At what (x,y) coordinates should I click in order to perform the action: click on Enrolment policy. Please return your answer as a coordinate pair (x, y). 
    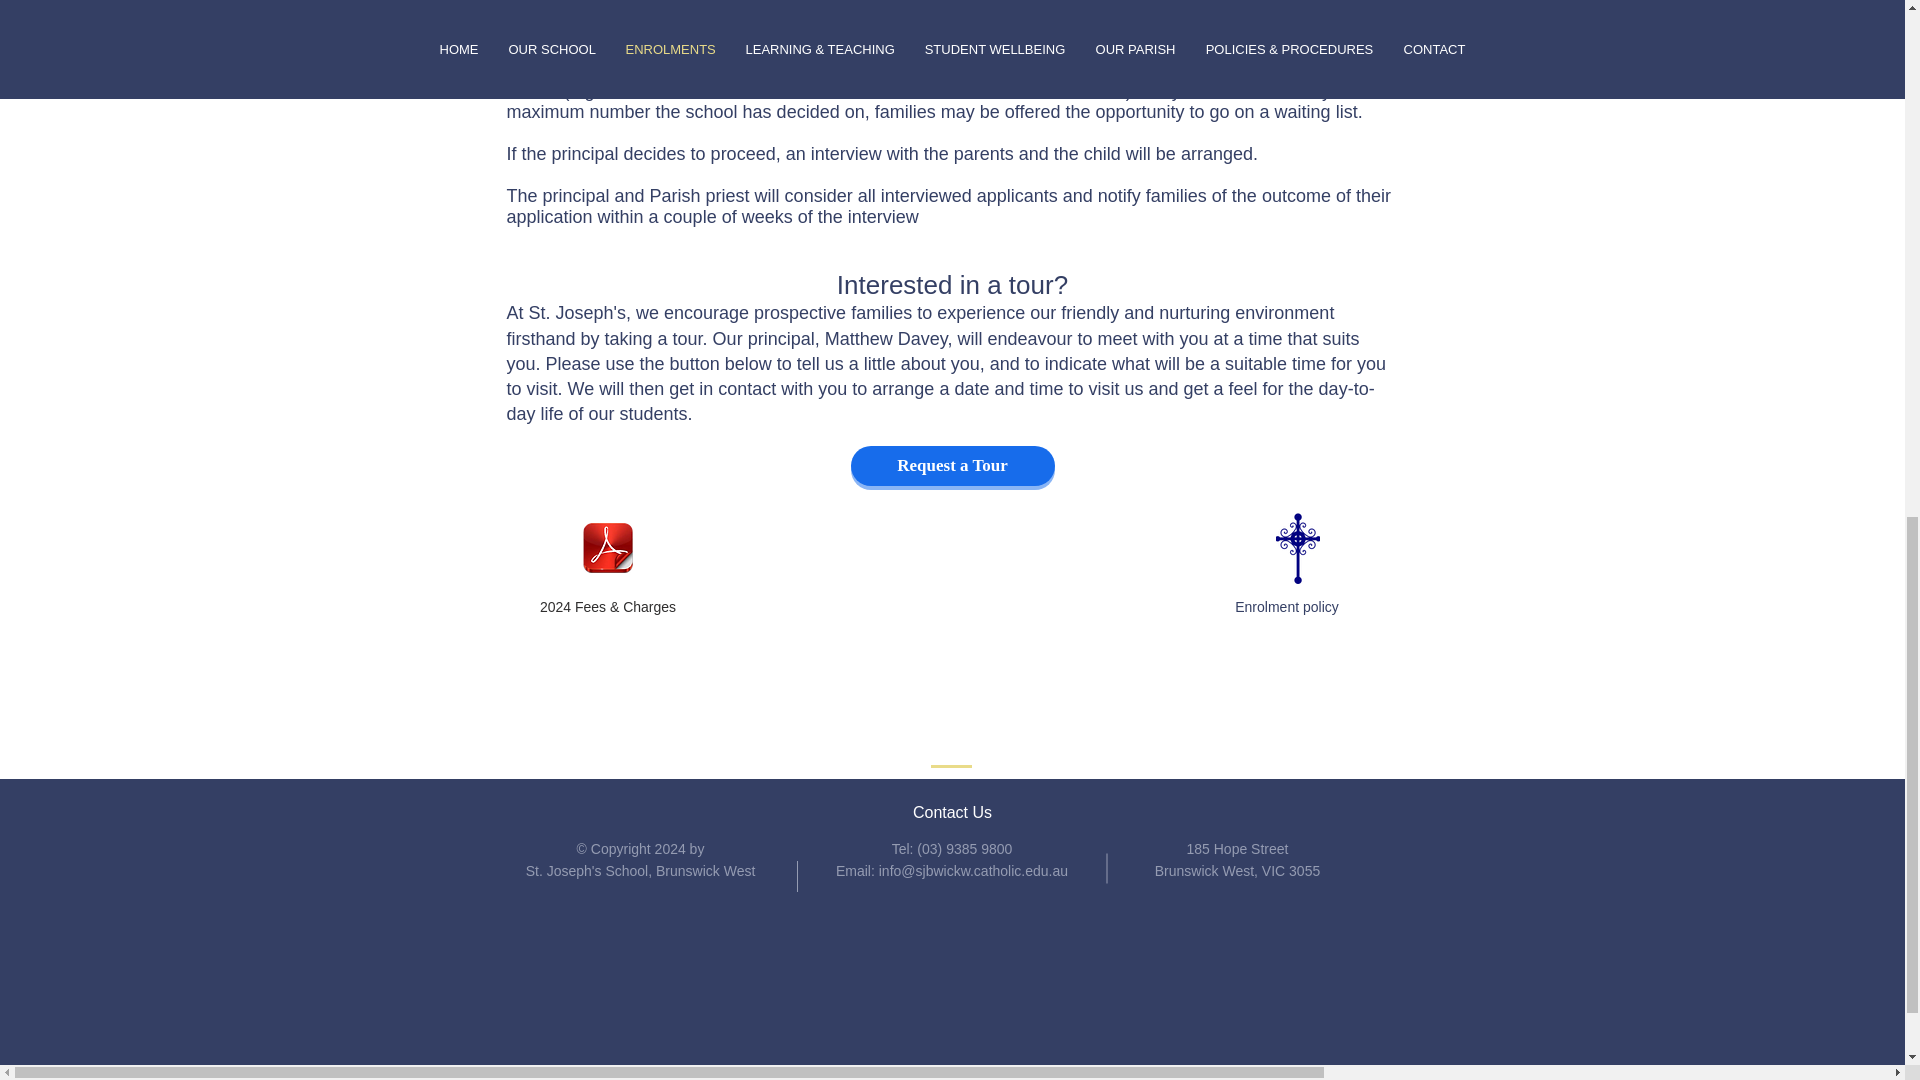
    Looking at the image, I should click on (1286, 606).